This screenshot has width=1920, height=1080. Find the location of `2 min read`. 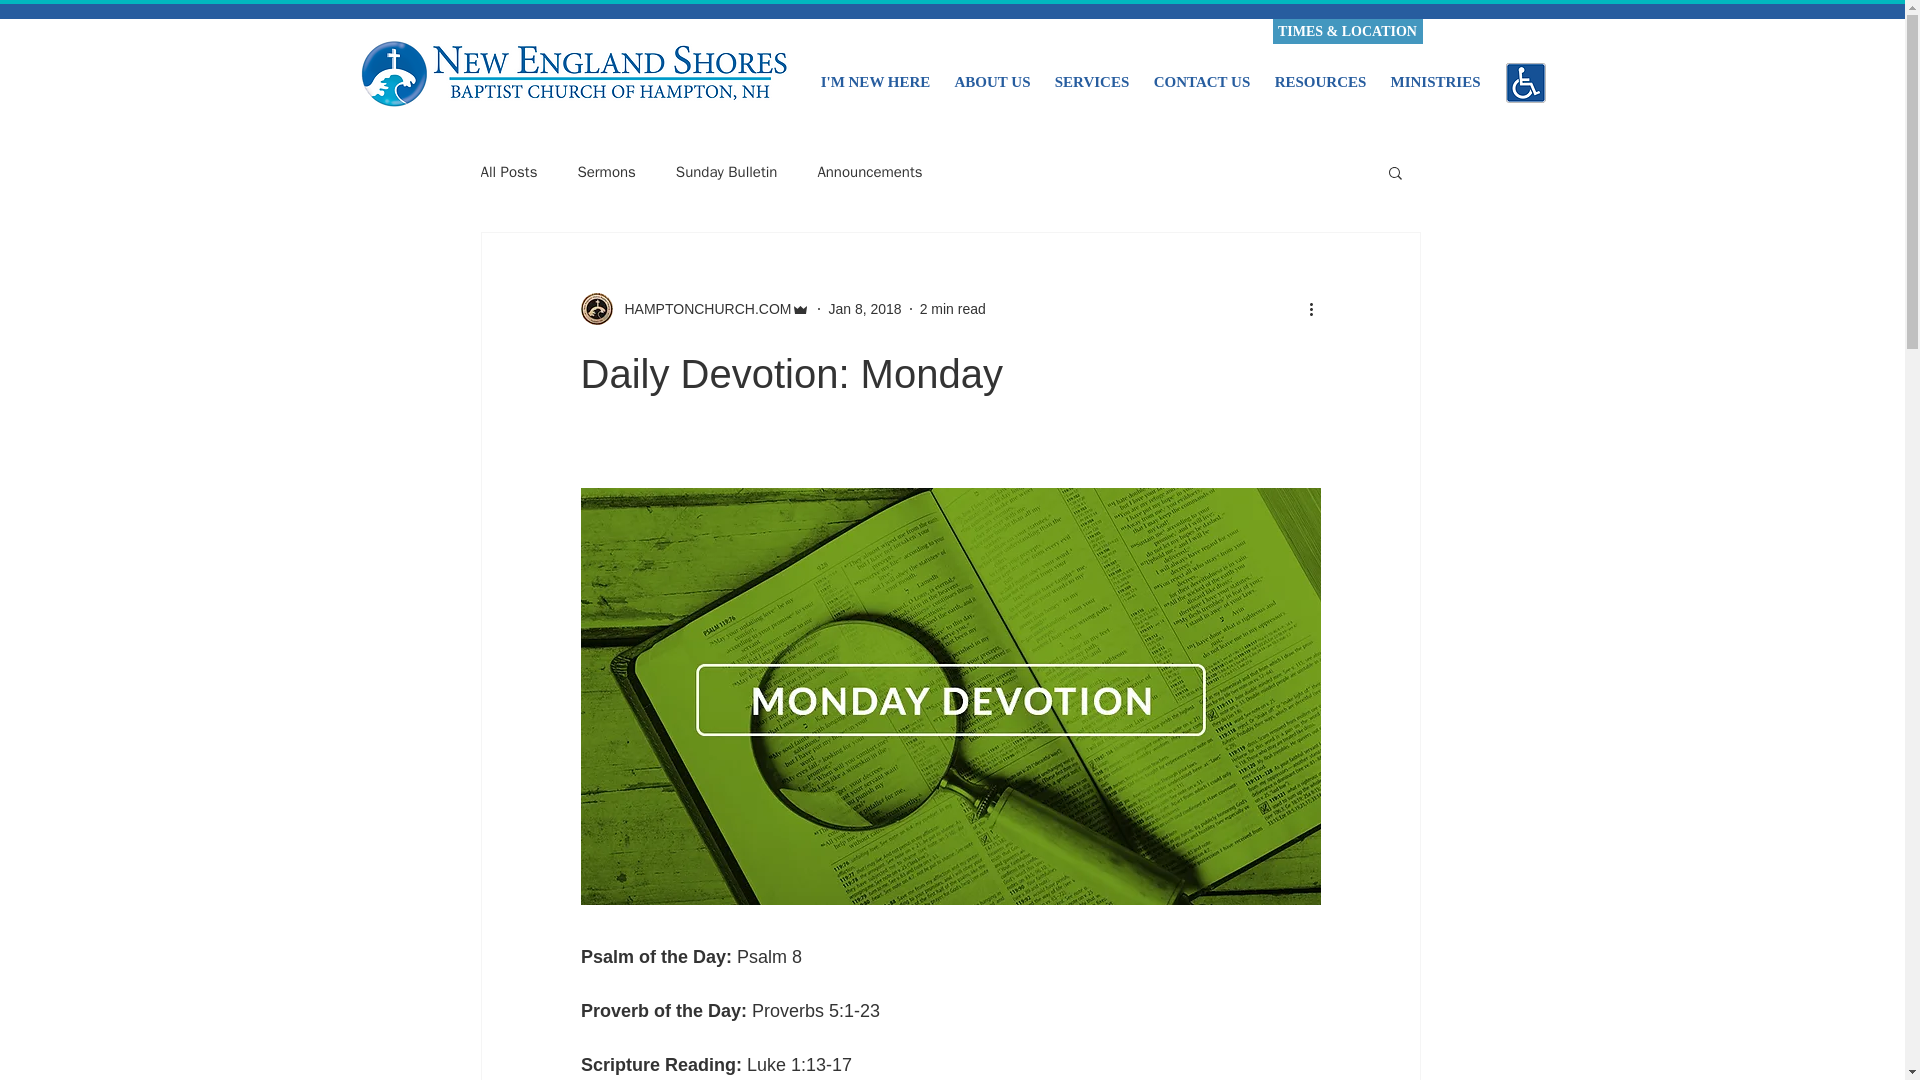

2 min read is located at coordinates (952, 308).